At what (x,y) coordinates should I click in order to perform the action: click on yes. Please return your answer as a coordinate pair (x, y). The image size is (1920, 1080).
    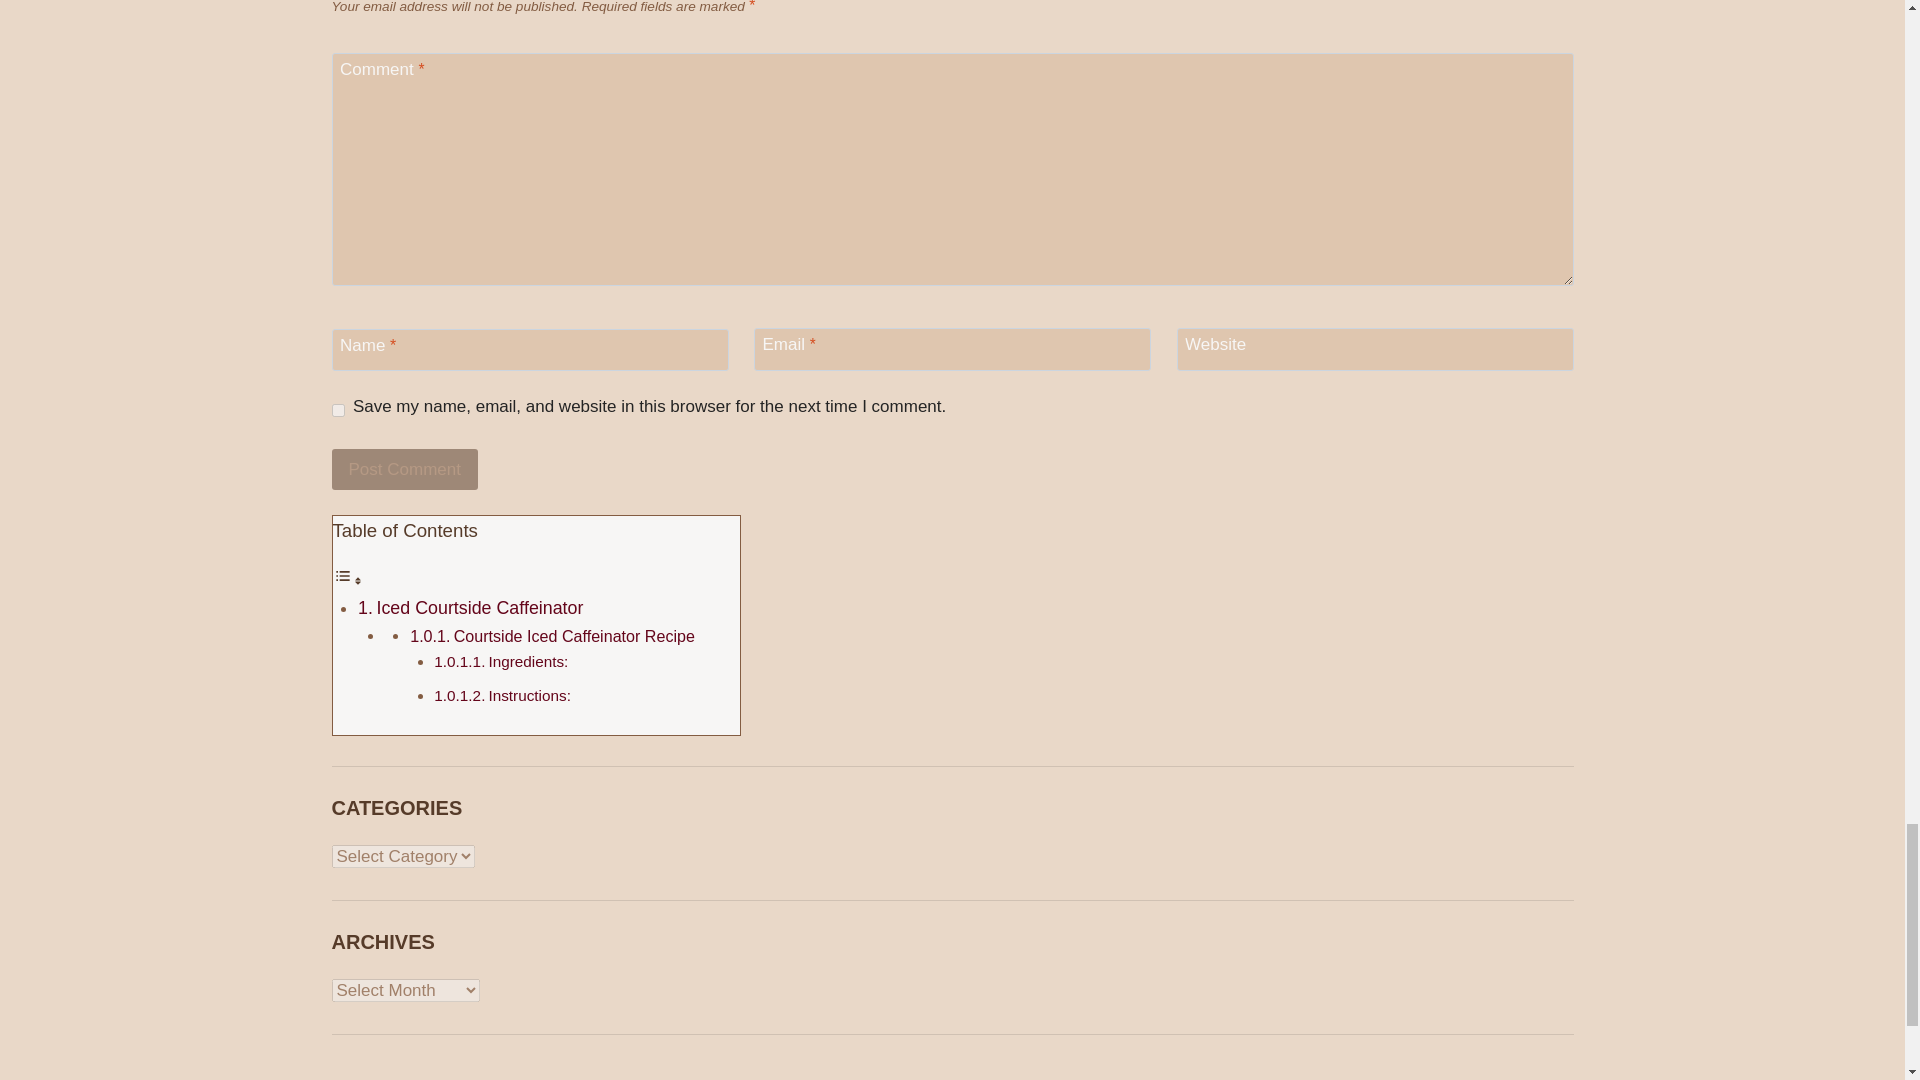
    Looking at the image, I should click on (338, 410).